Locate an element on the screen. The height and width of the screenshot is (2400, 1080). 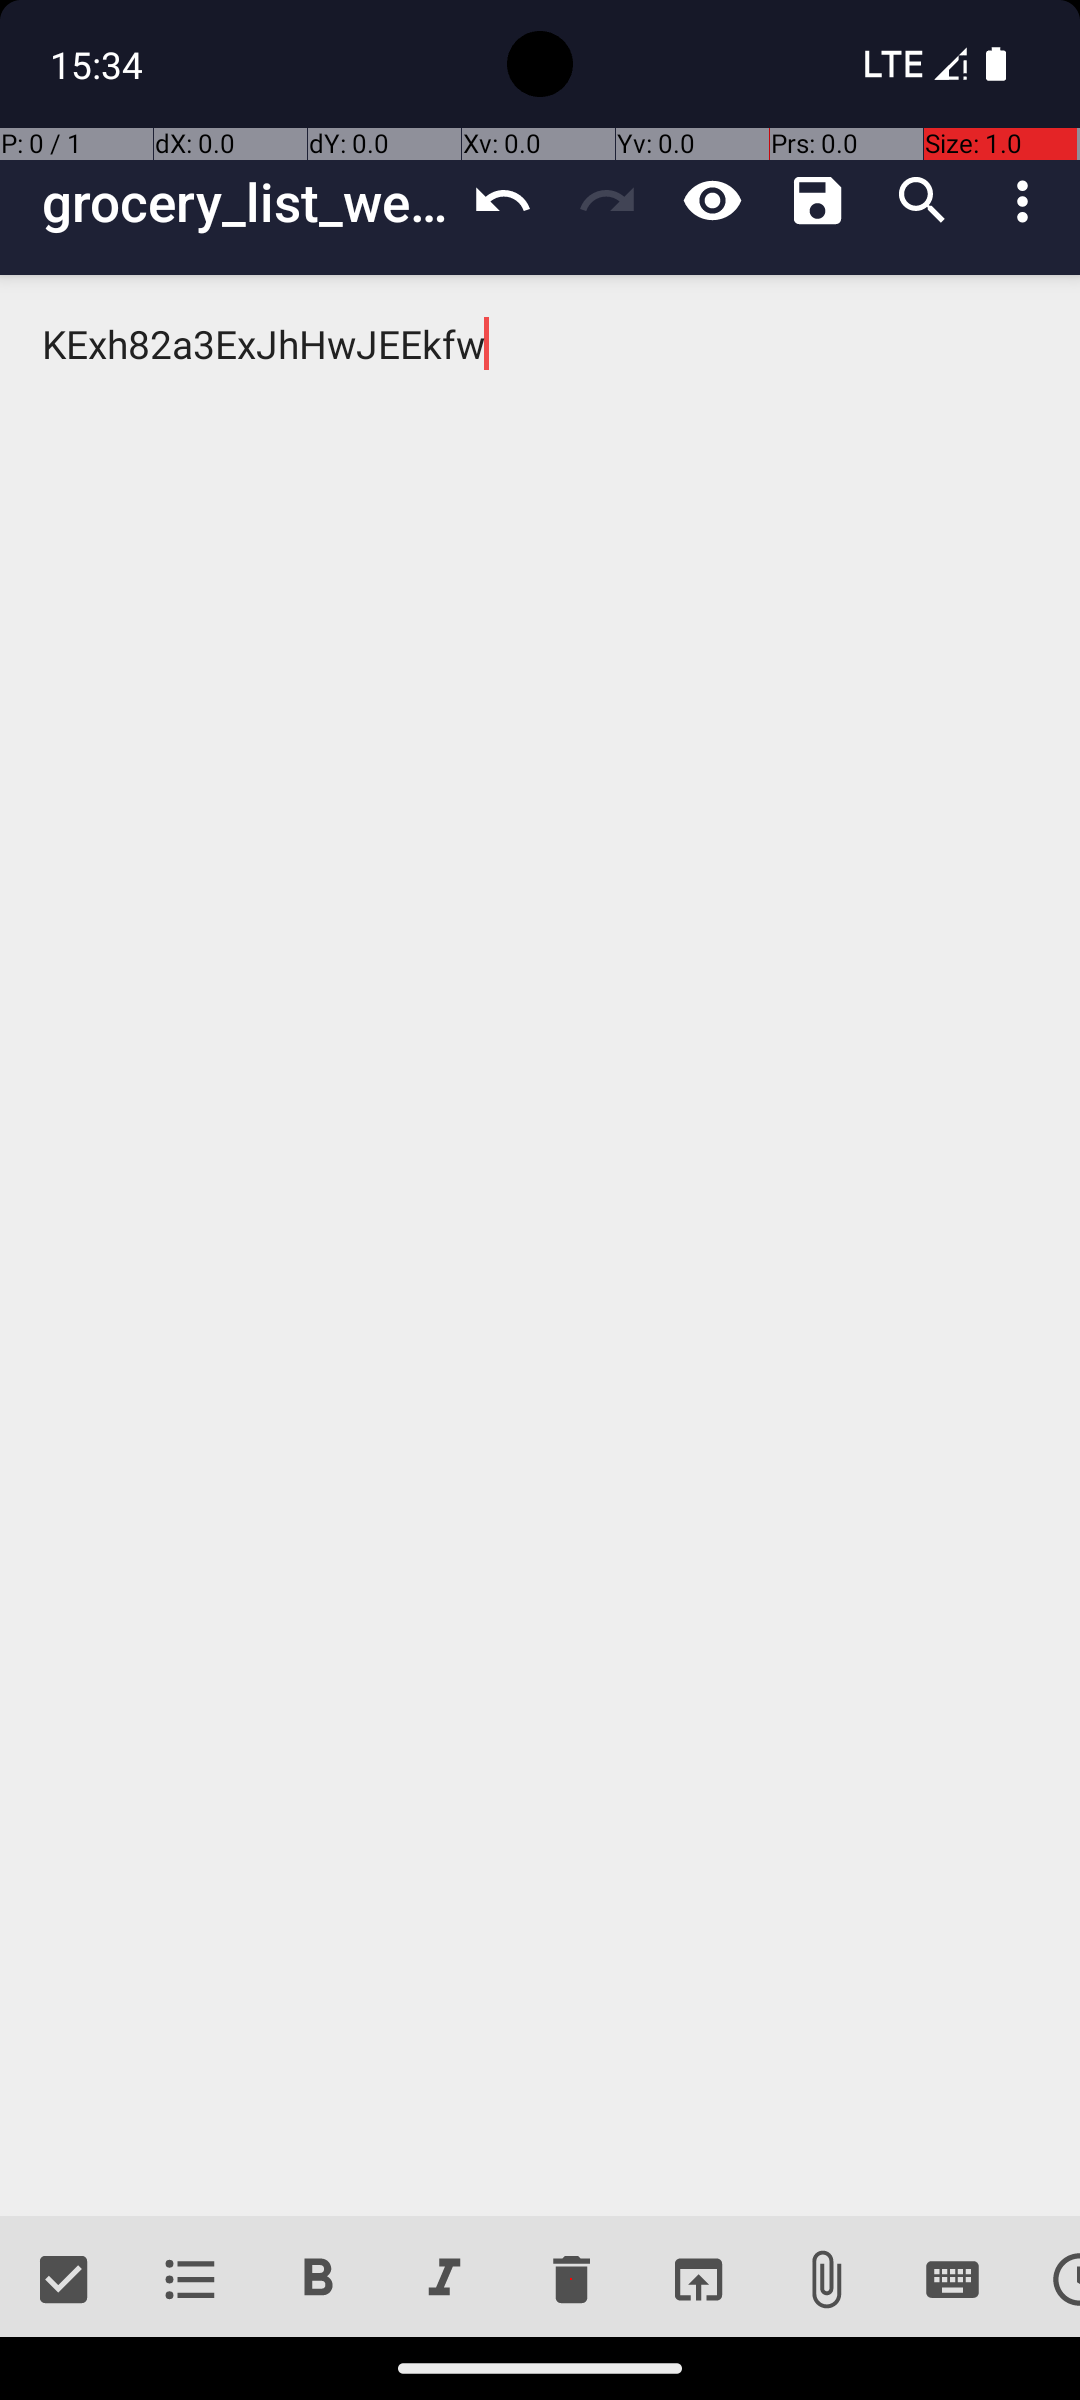
Unordered list is located at coordinates (190, 2280).